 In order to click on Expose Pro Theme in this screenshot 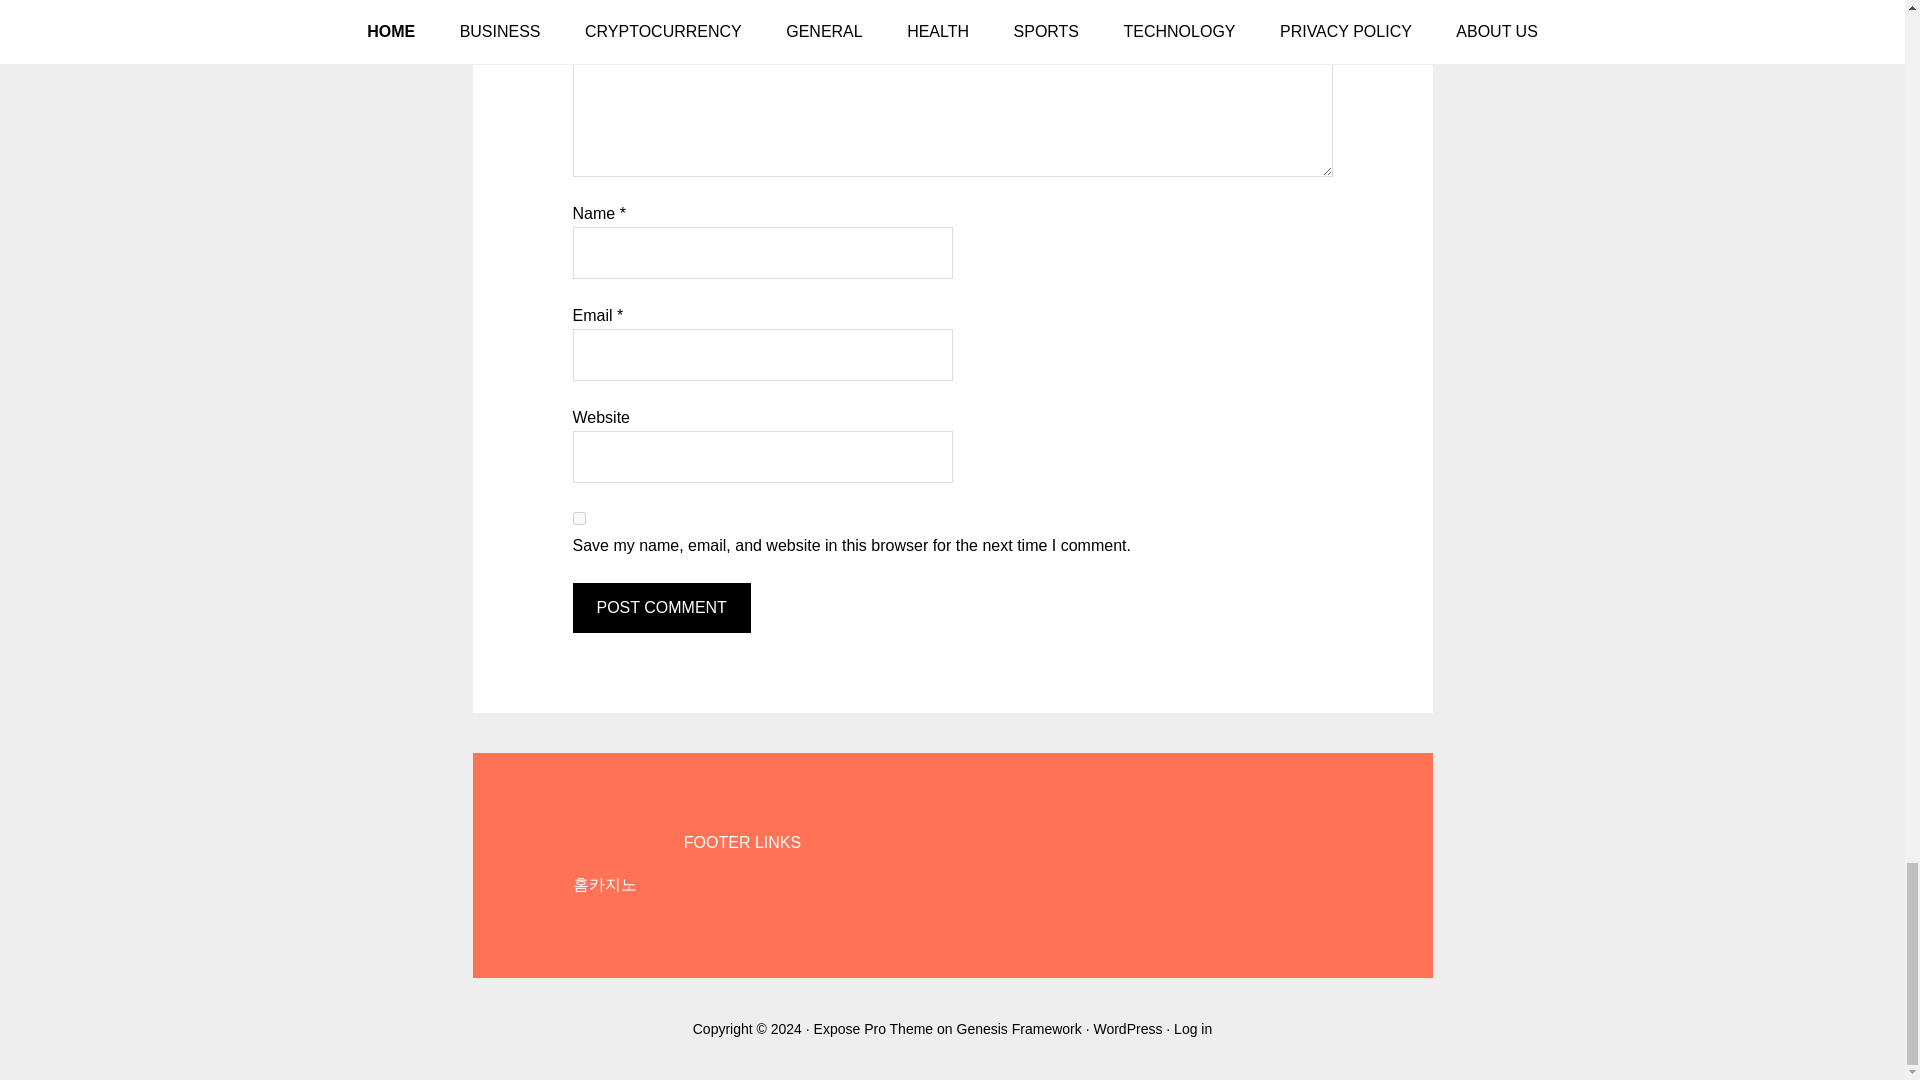, I will do `click(874, 1028)`.